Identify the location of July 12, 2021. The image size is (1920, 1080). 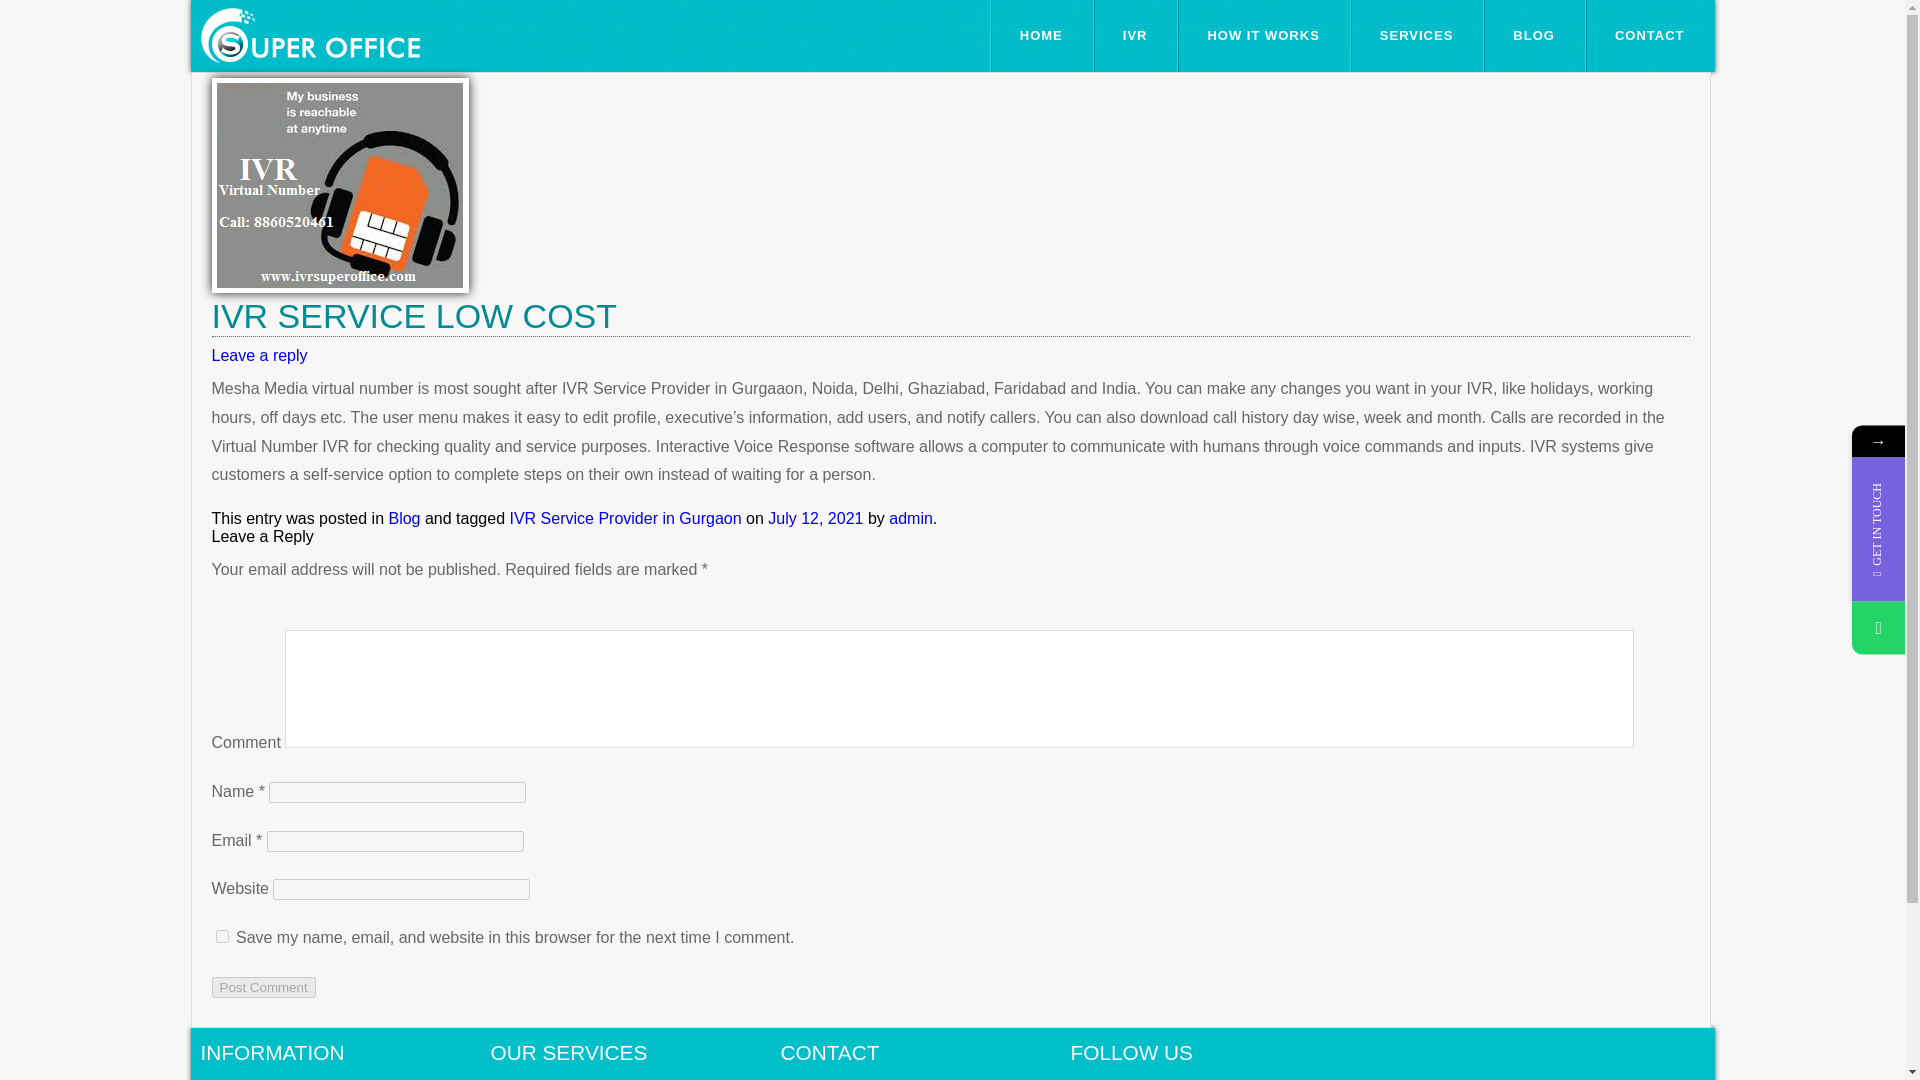
(815, 518).